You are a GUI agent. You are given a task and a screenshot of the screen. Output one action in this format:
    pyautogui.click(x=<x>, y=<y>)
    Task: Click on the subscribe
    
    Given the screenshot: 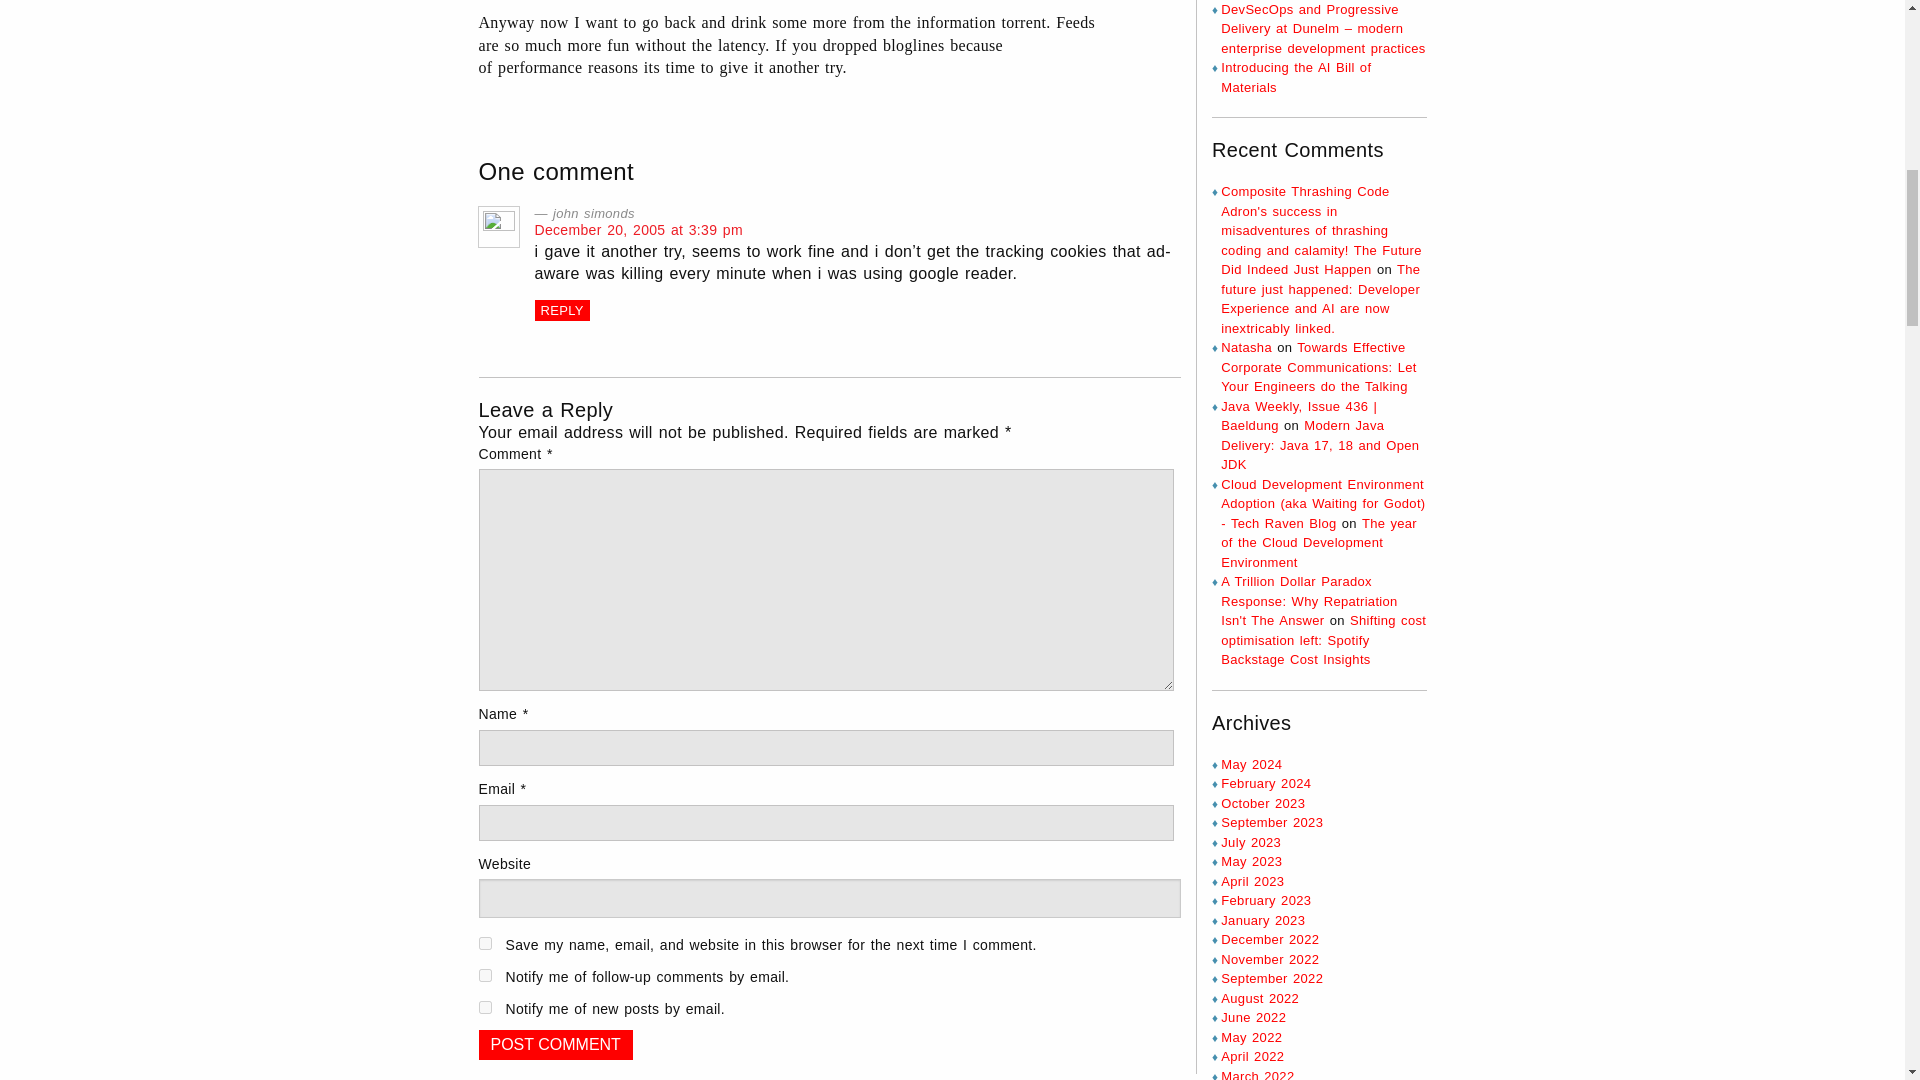 What is the action you would take?
    pyautogui.click(x=484, y=1008)
    